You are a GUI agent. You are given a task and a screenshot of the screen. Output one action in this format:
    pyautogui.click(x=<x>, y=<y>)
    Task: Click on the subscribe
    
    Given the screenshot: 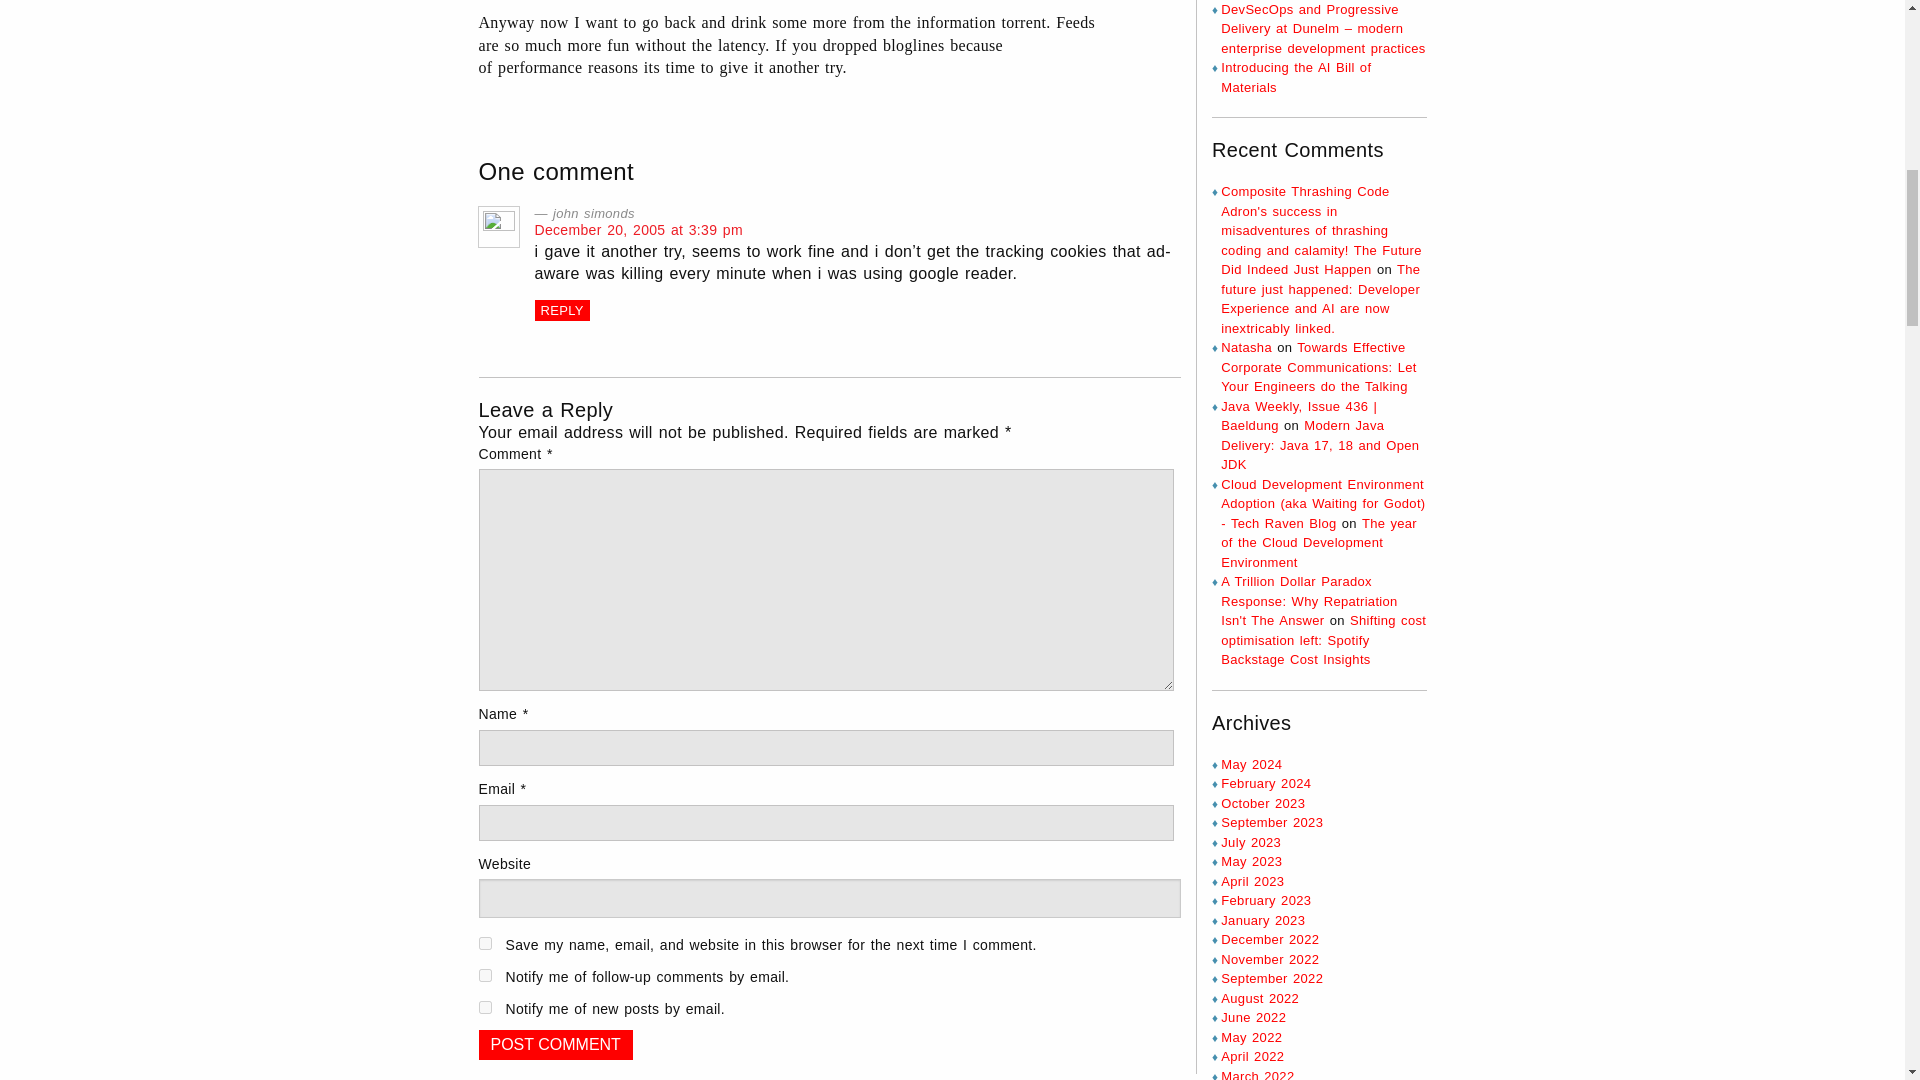 What is the action you would take?
    pyautogui.click(x=484, y=1008)
    